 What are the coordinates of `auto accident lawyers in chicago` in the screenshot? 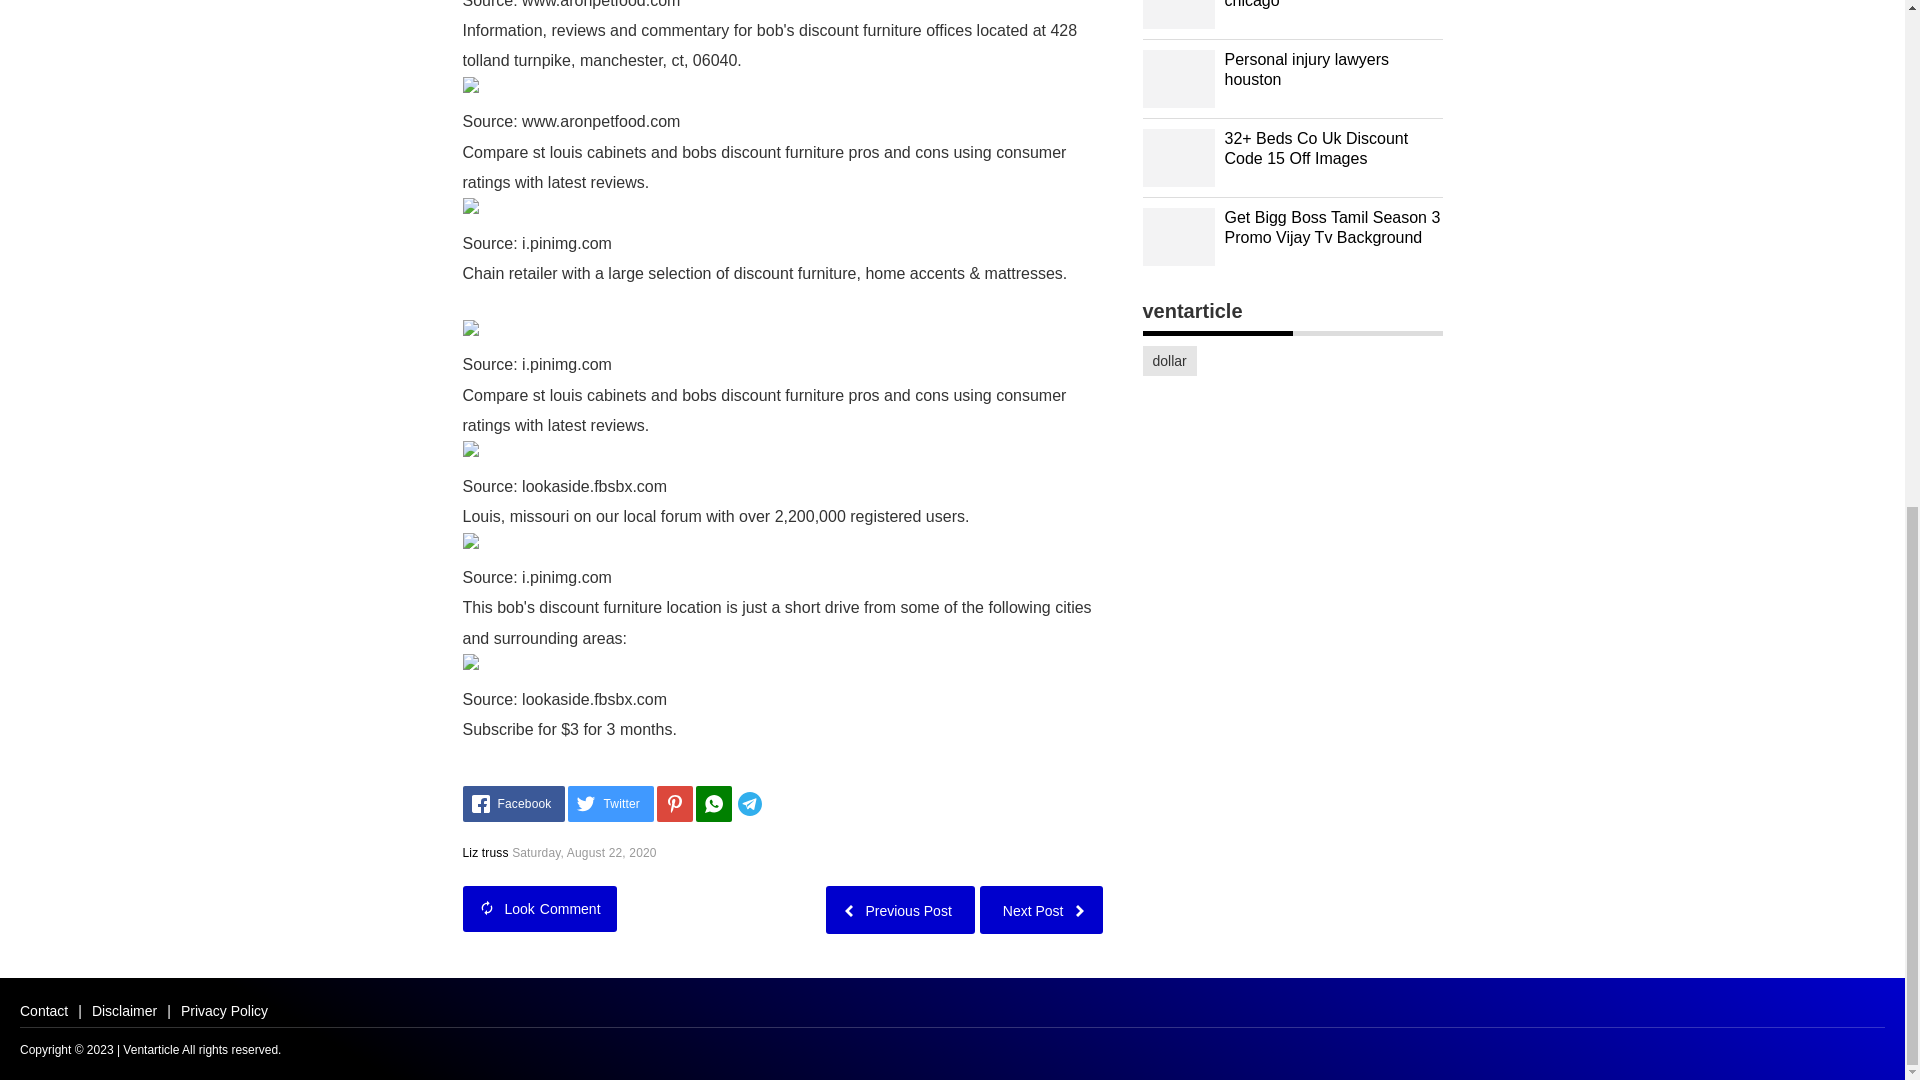 It's located at (1310, 4).